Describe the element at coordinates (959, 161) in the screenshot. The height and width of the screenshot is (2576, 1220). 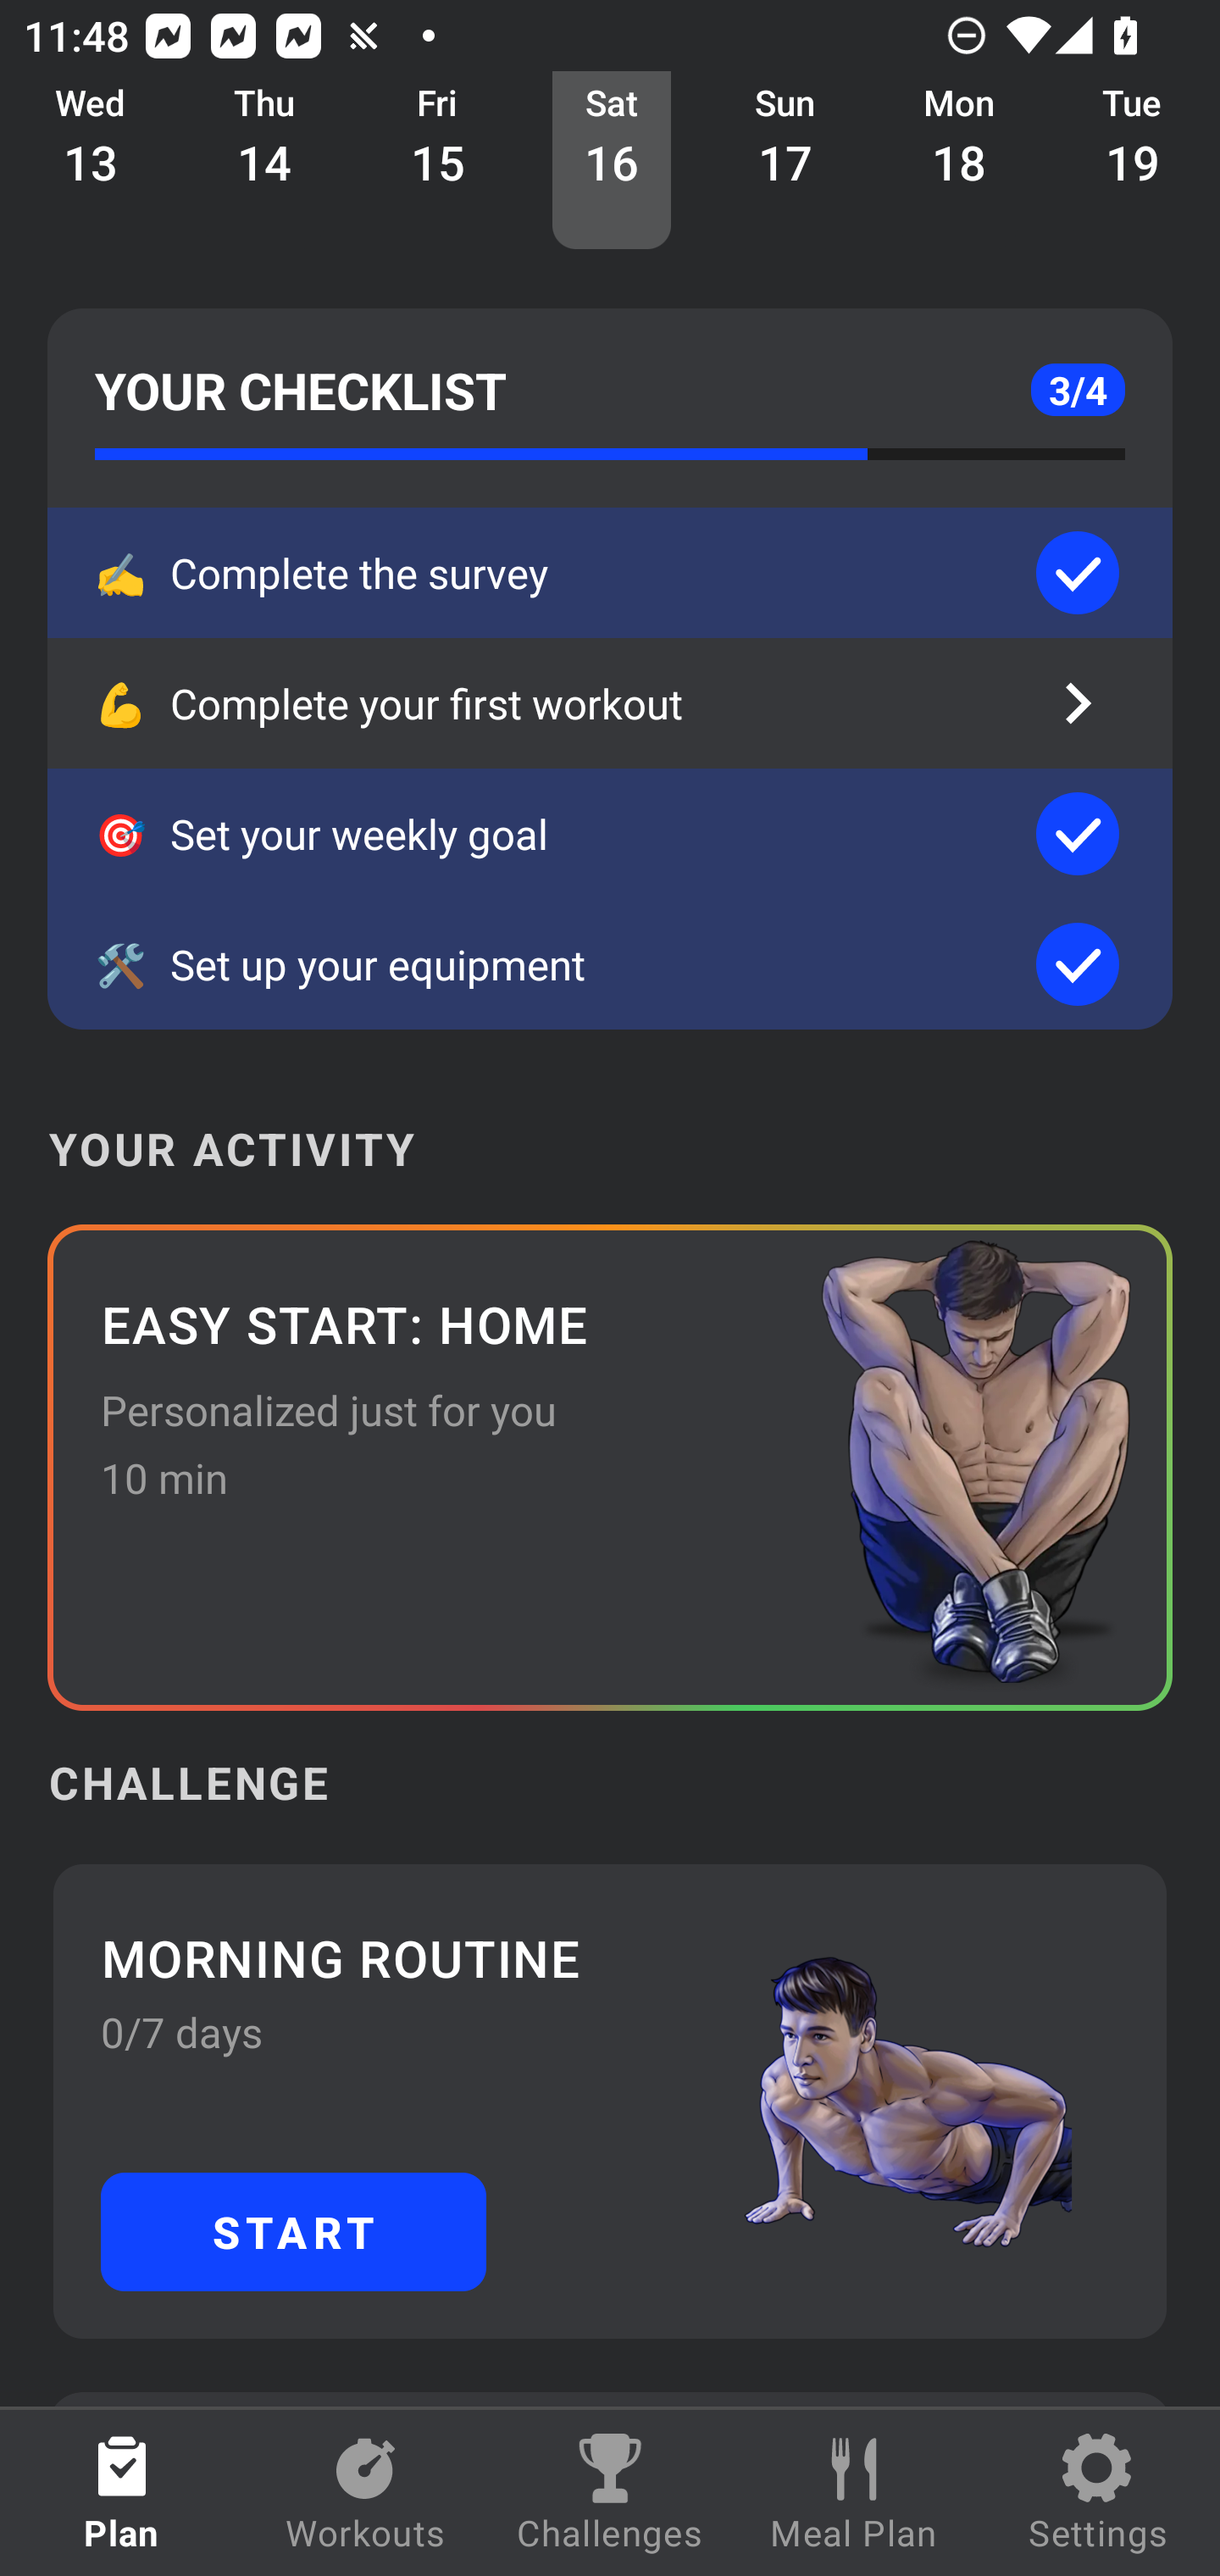
I see `Mon 18` at that location.